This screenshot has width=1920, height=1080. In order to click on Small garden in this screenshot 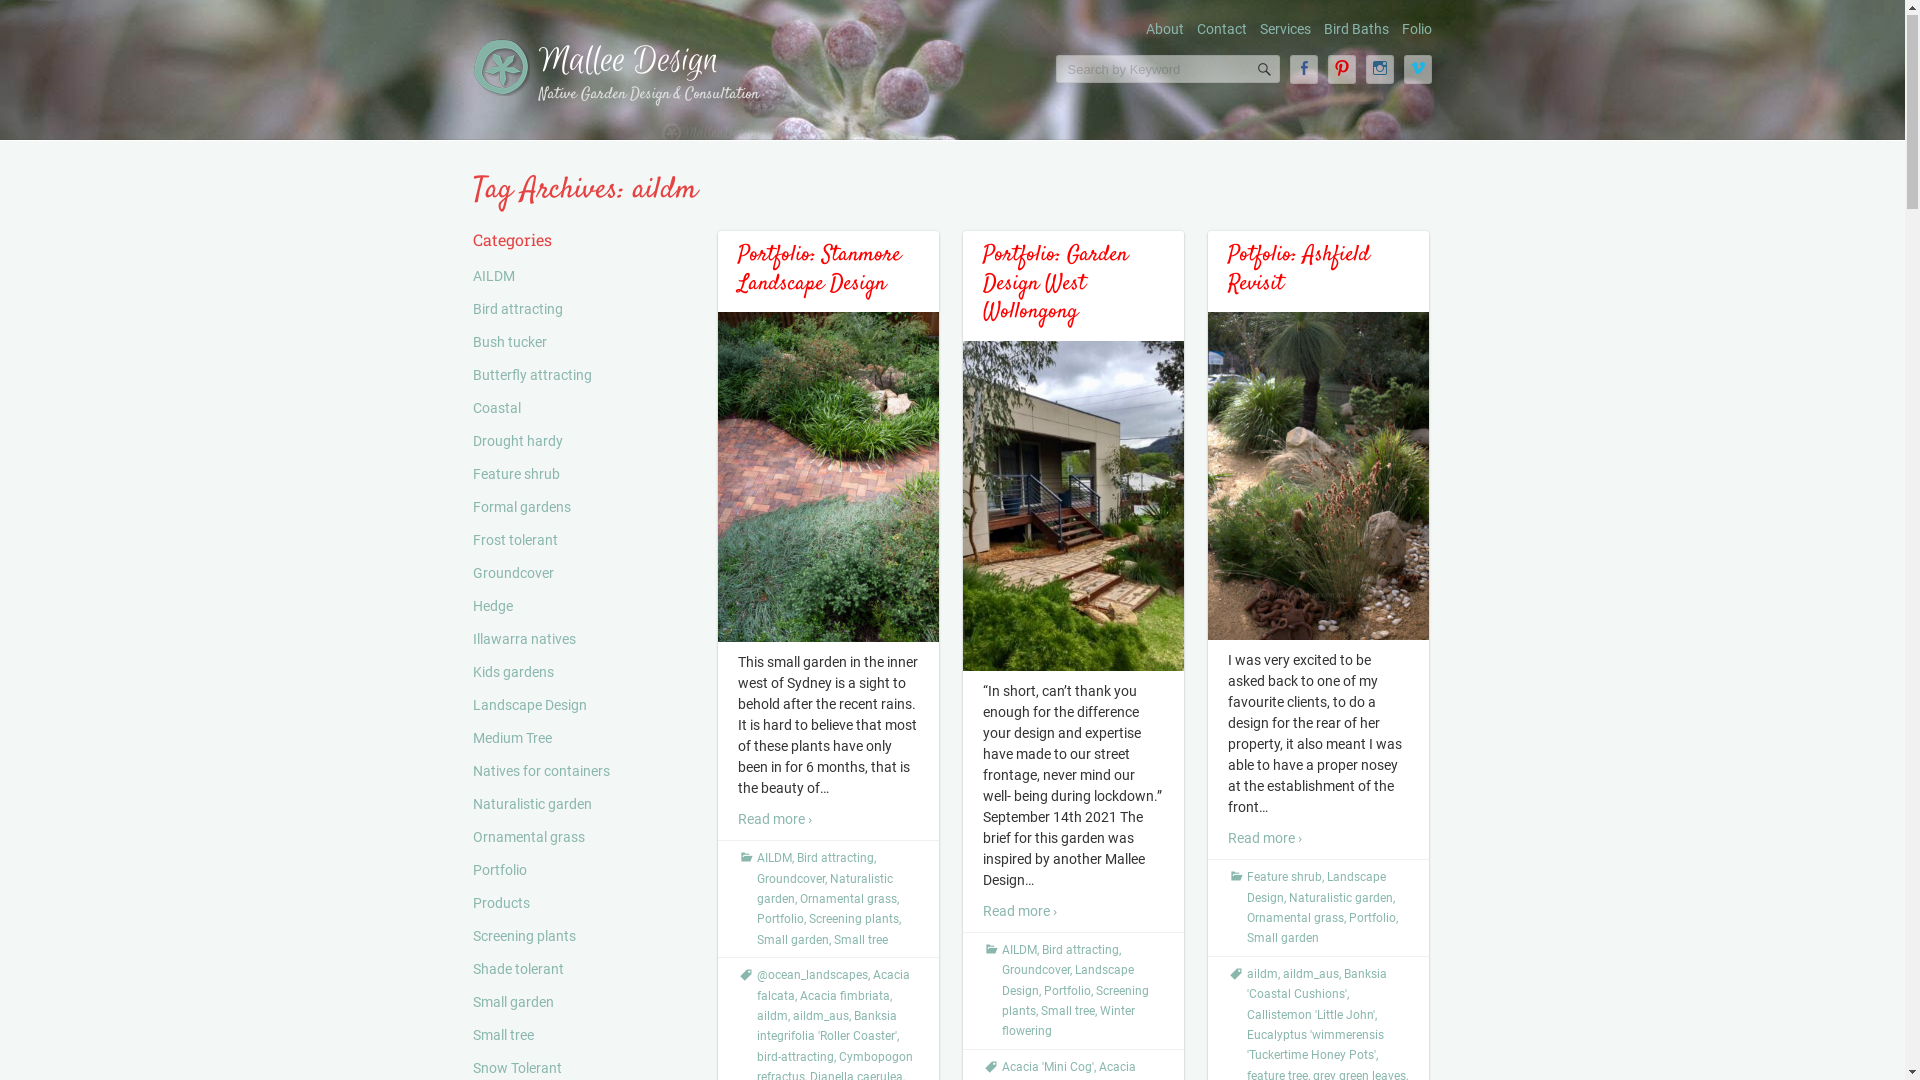, I will do `click(1282, 939)`.